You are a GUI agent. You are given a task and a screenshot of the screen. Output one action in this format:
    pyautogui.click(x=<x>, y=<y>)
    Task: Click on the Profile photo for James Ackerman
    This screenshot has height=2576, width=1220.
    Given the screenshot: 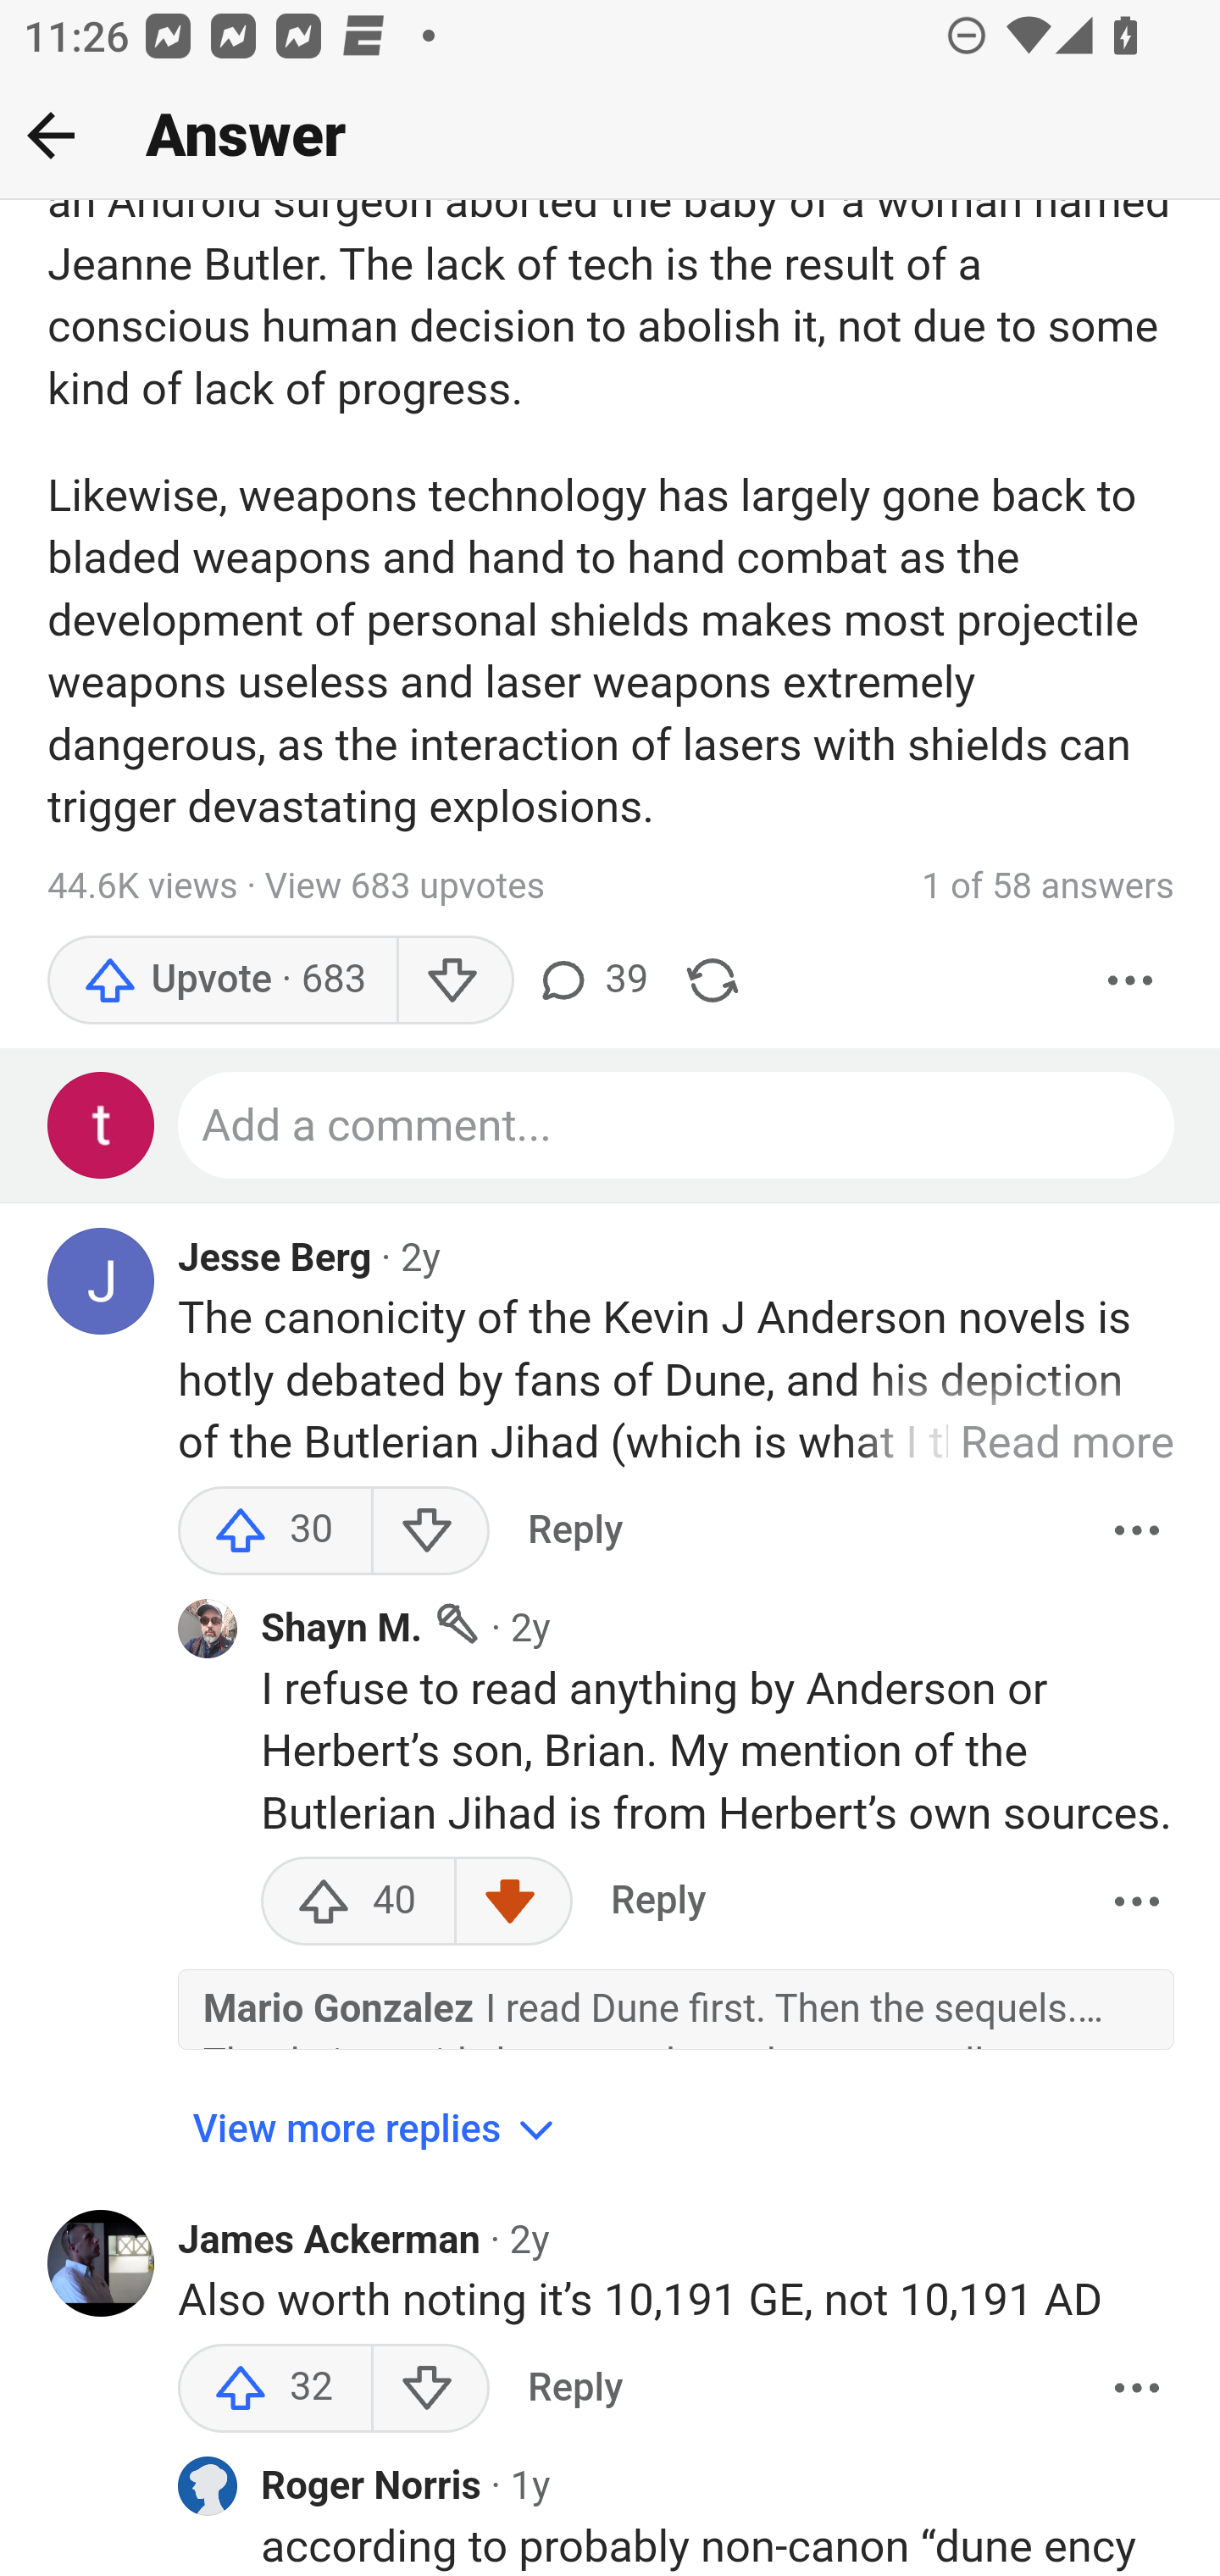 What is the action you would take?
    pyautogui.click(x=102, y=2266)
    